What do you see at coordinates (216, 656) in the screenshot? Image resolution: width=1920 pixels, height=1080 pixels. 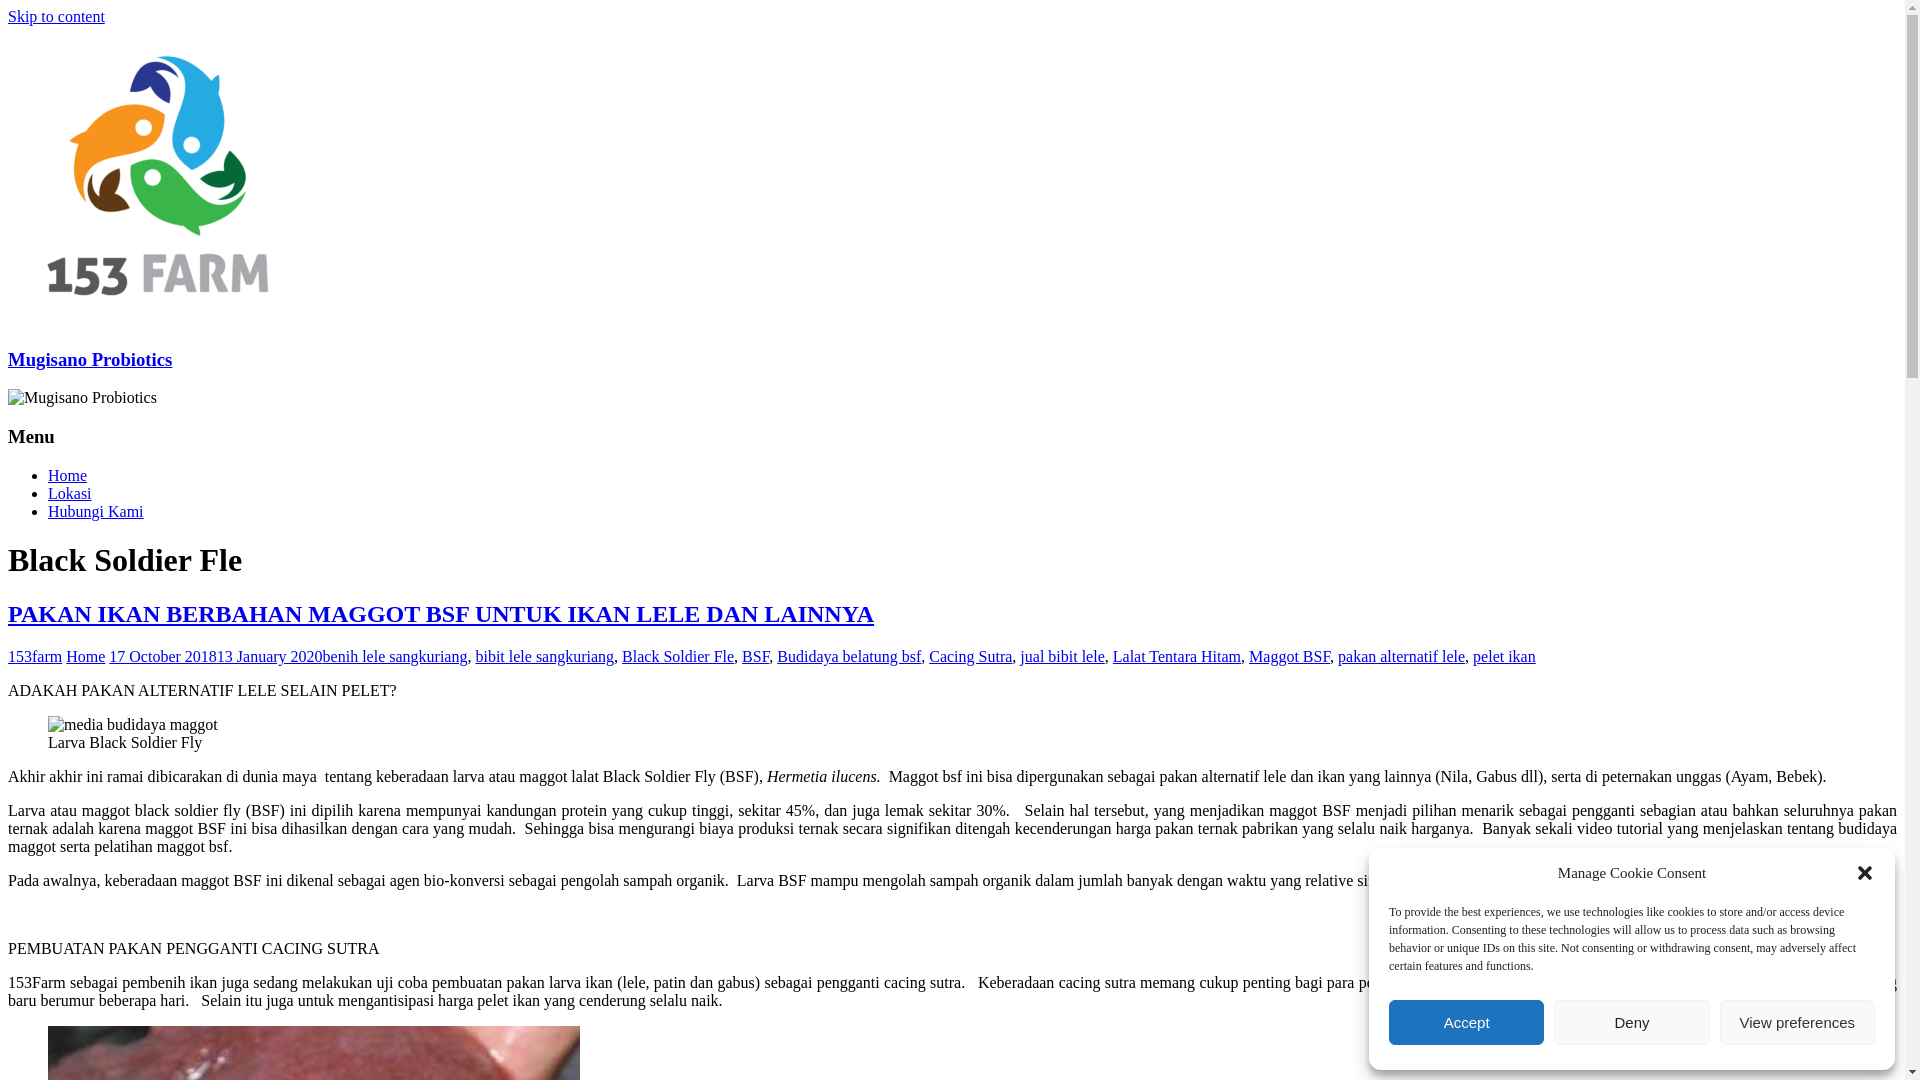 I see `17 October 201813 January 2020` at bounding box center [216, 656].